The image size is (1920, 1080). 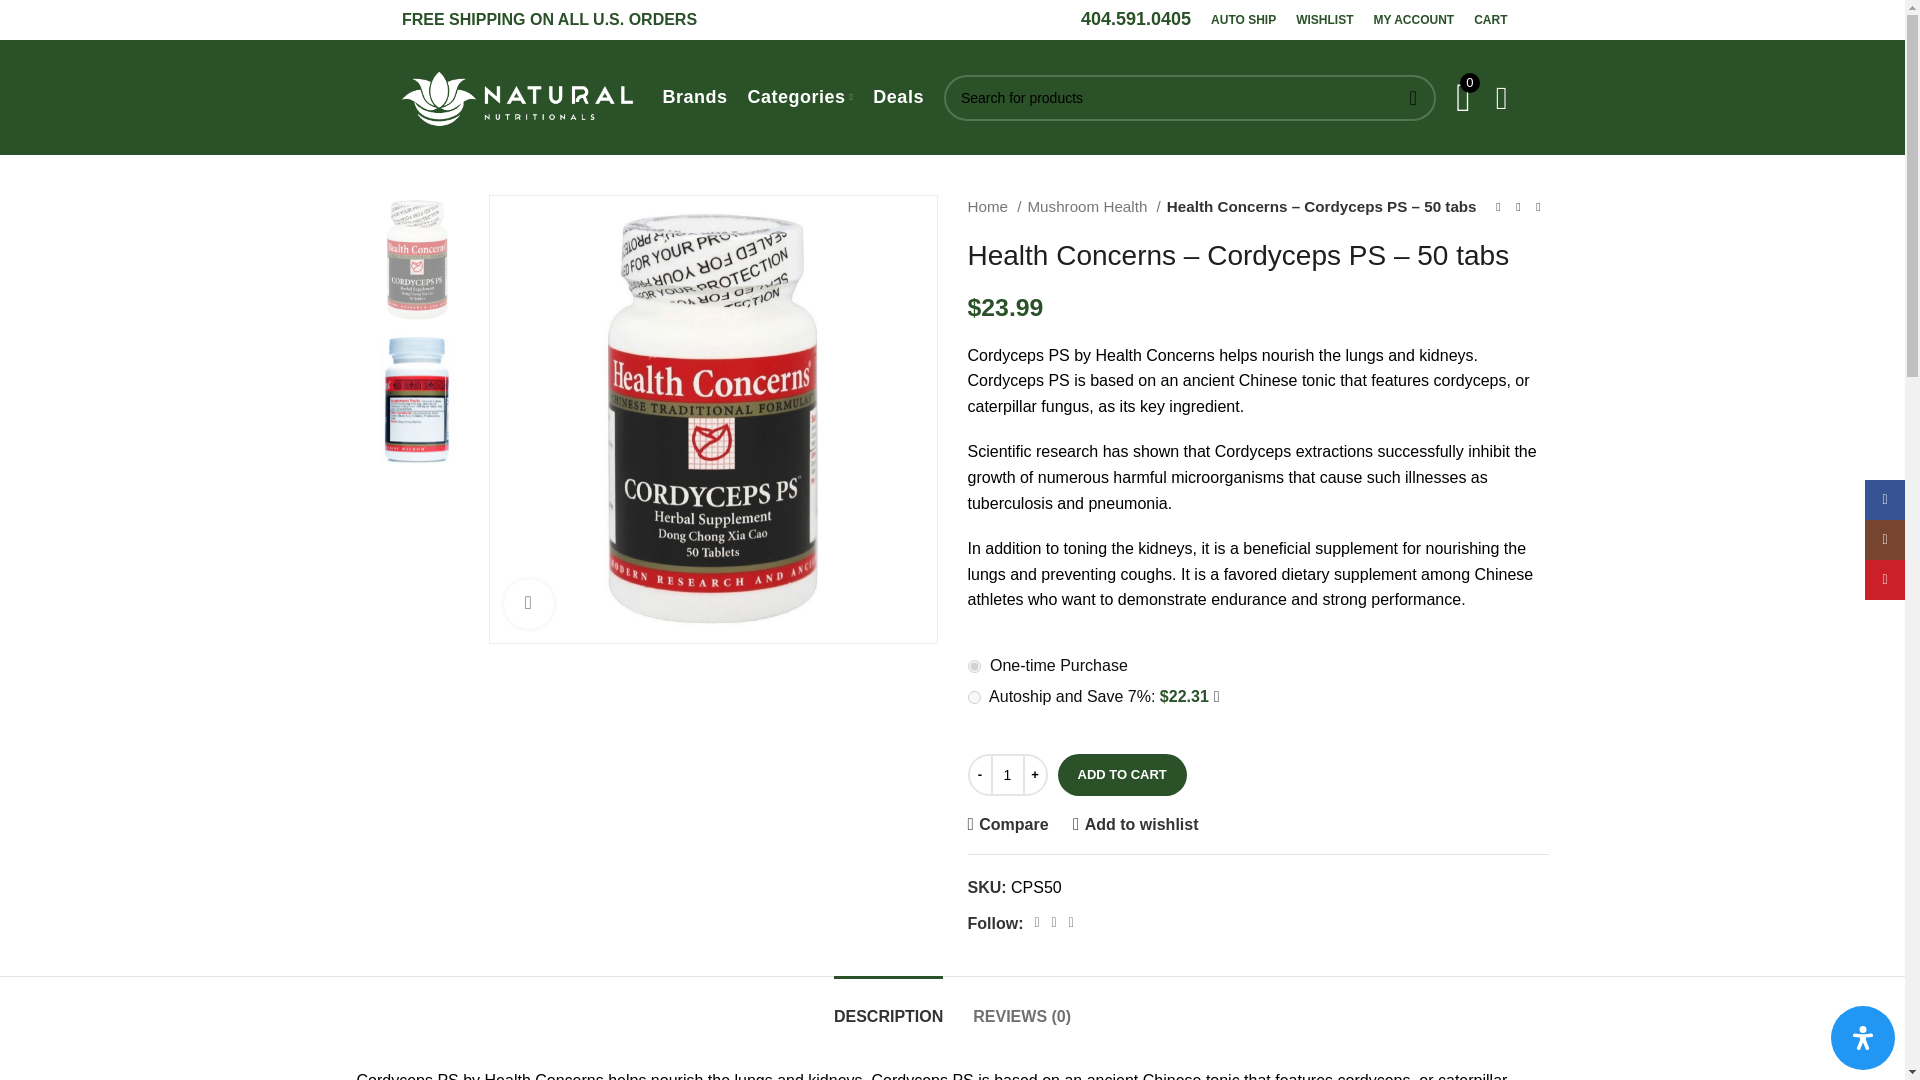 What do you see at coordinates (974, 666) in the screenshot?
I see `no` at bounding box center [974, 666].